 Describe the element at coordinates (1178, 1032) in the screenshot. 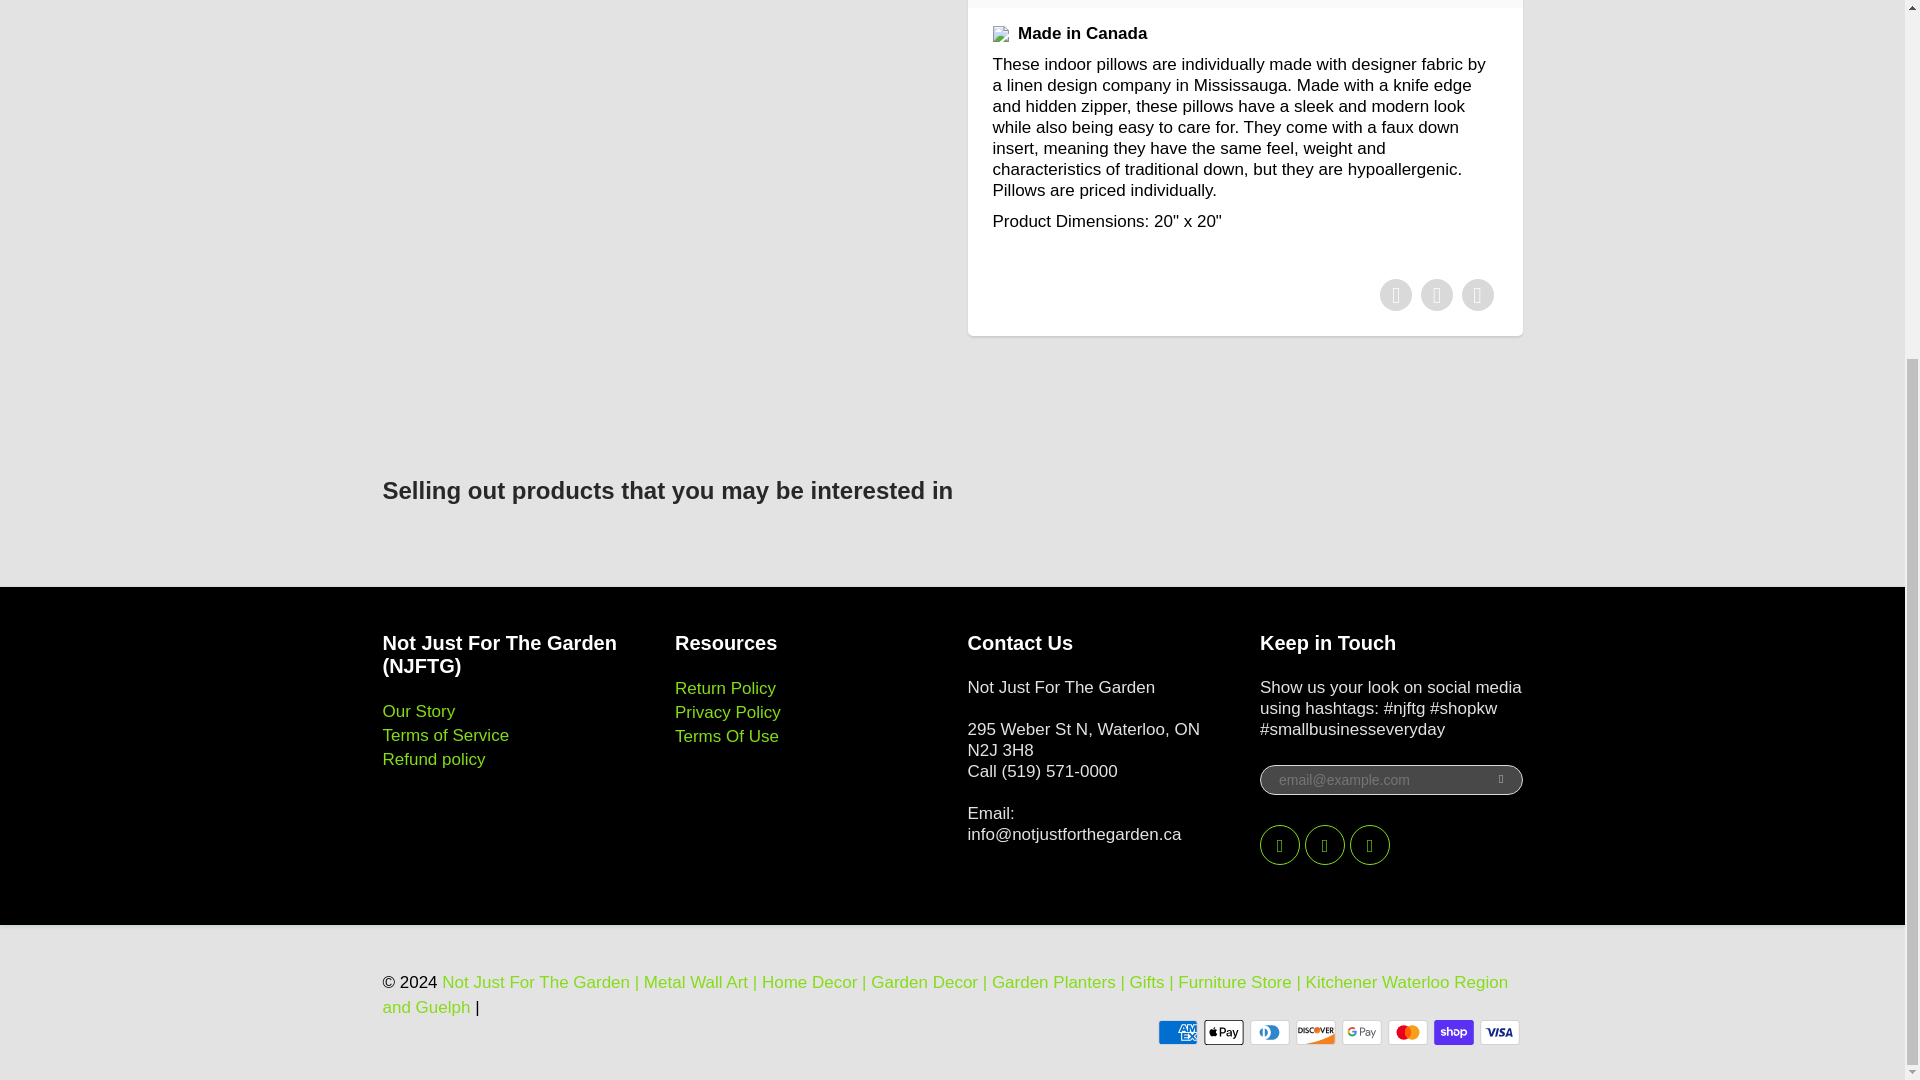

I see `American Express` at that location.